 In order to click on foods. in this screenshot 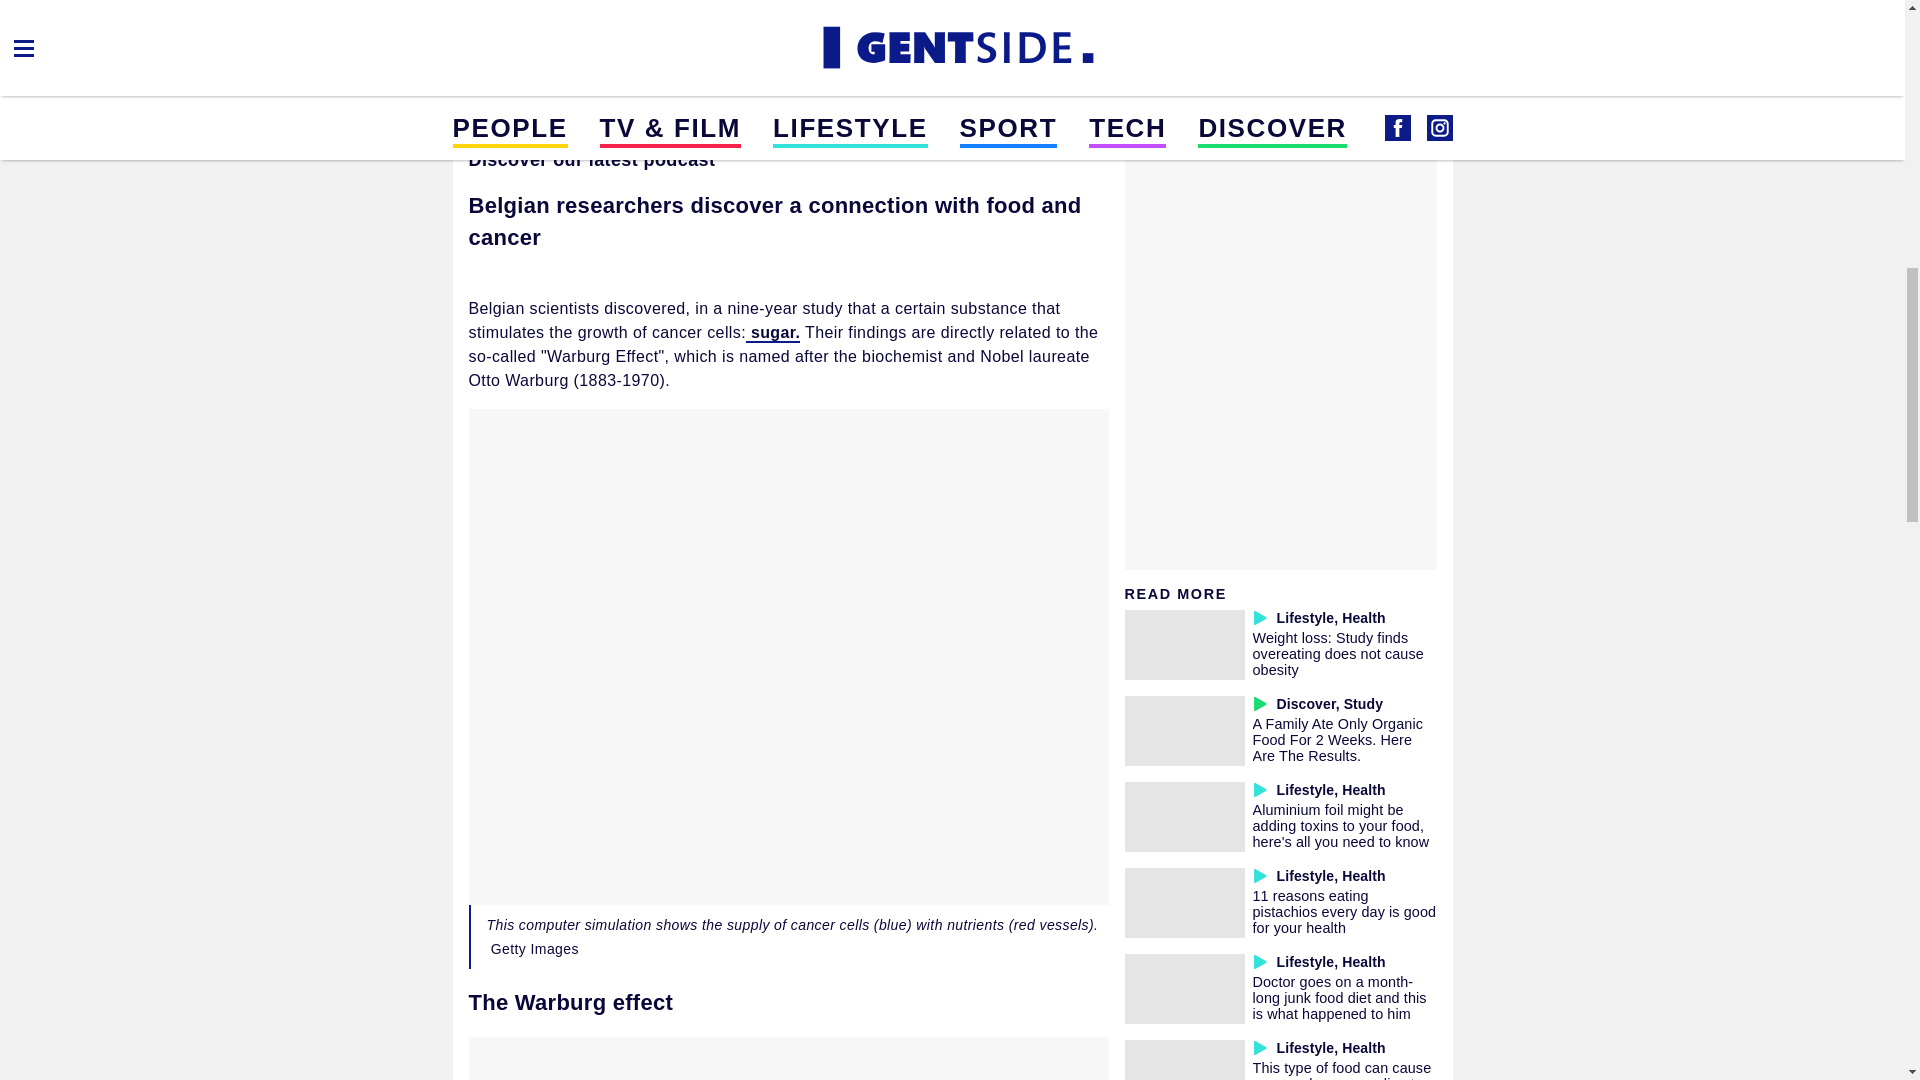, I will do `click(1039, 120)`.